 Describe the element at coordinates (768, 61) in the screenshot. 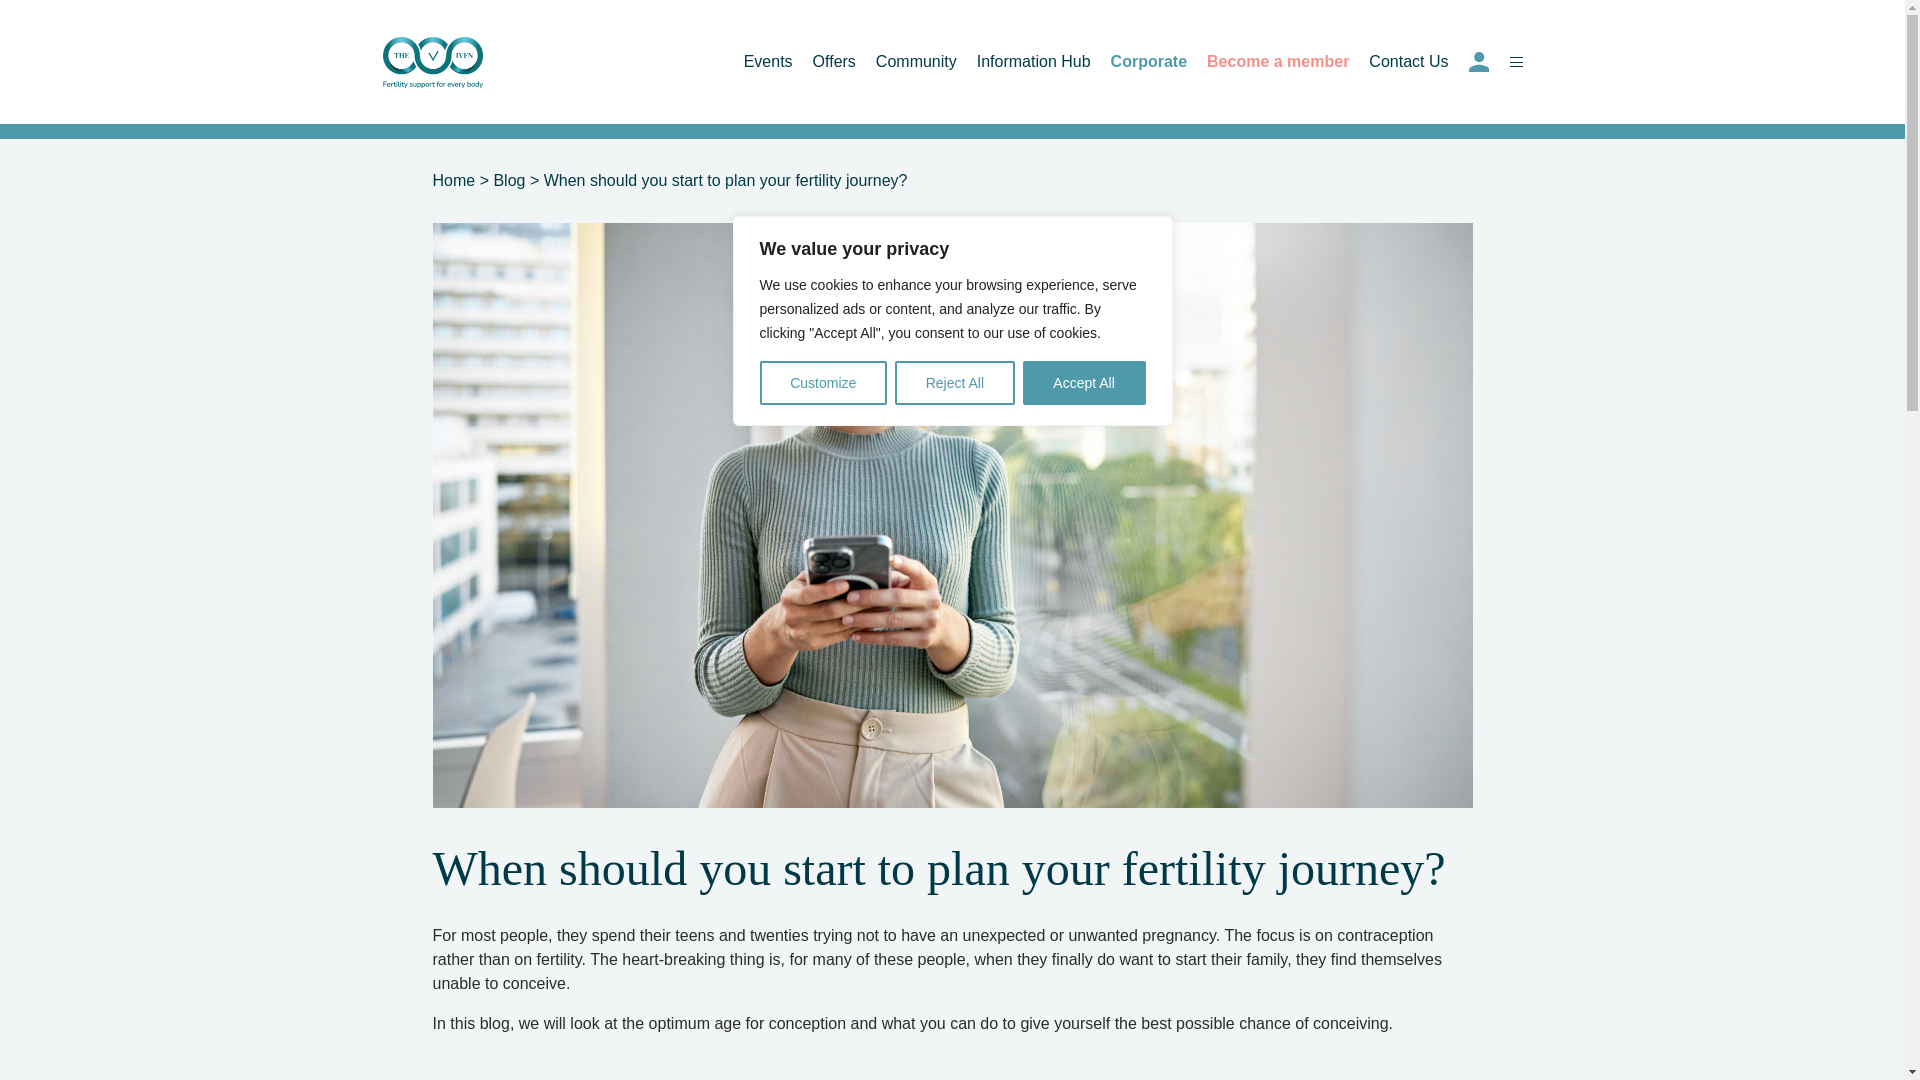

I see `Events` at that location.